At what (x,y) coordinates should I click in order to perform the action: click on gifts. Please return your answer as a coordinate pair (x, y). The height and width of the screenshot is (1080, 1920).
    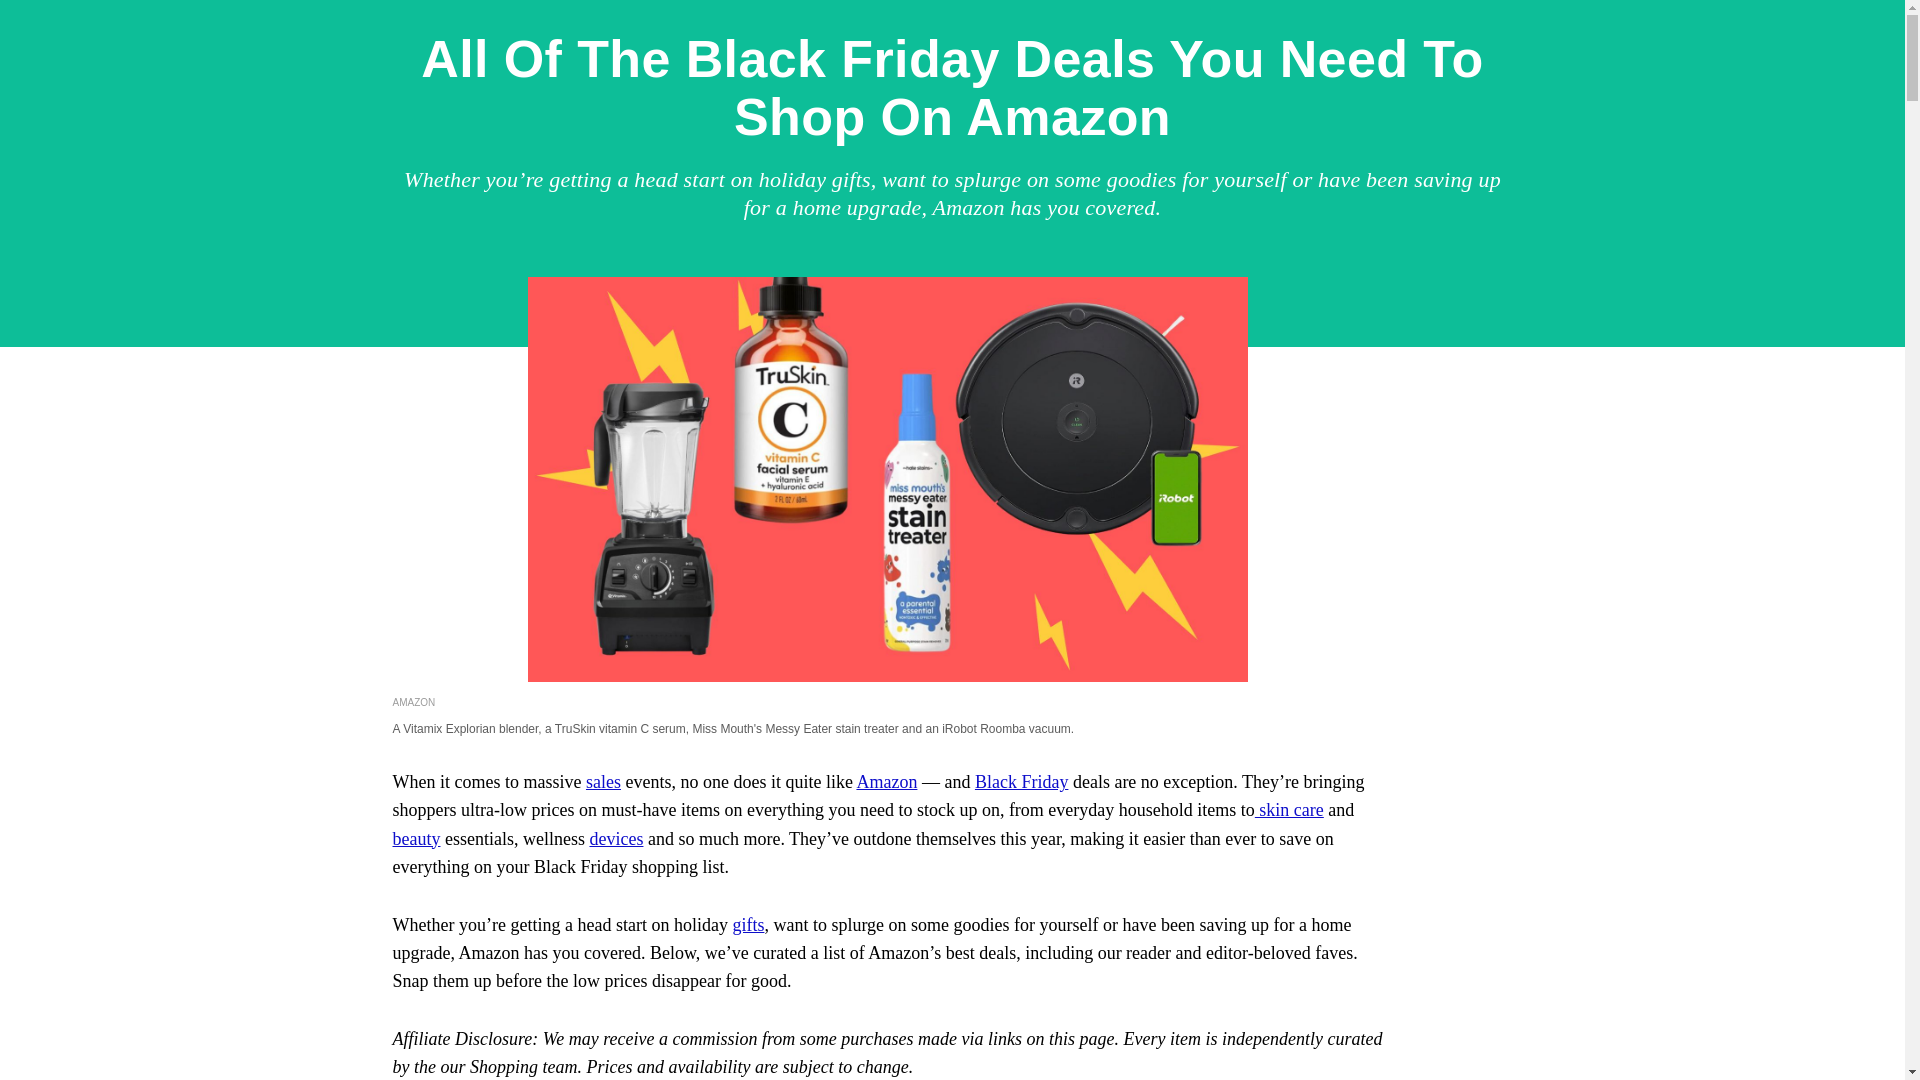
    Looking at the image, I should click on (748, 925).